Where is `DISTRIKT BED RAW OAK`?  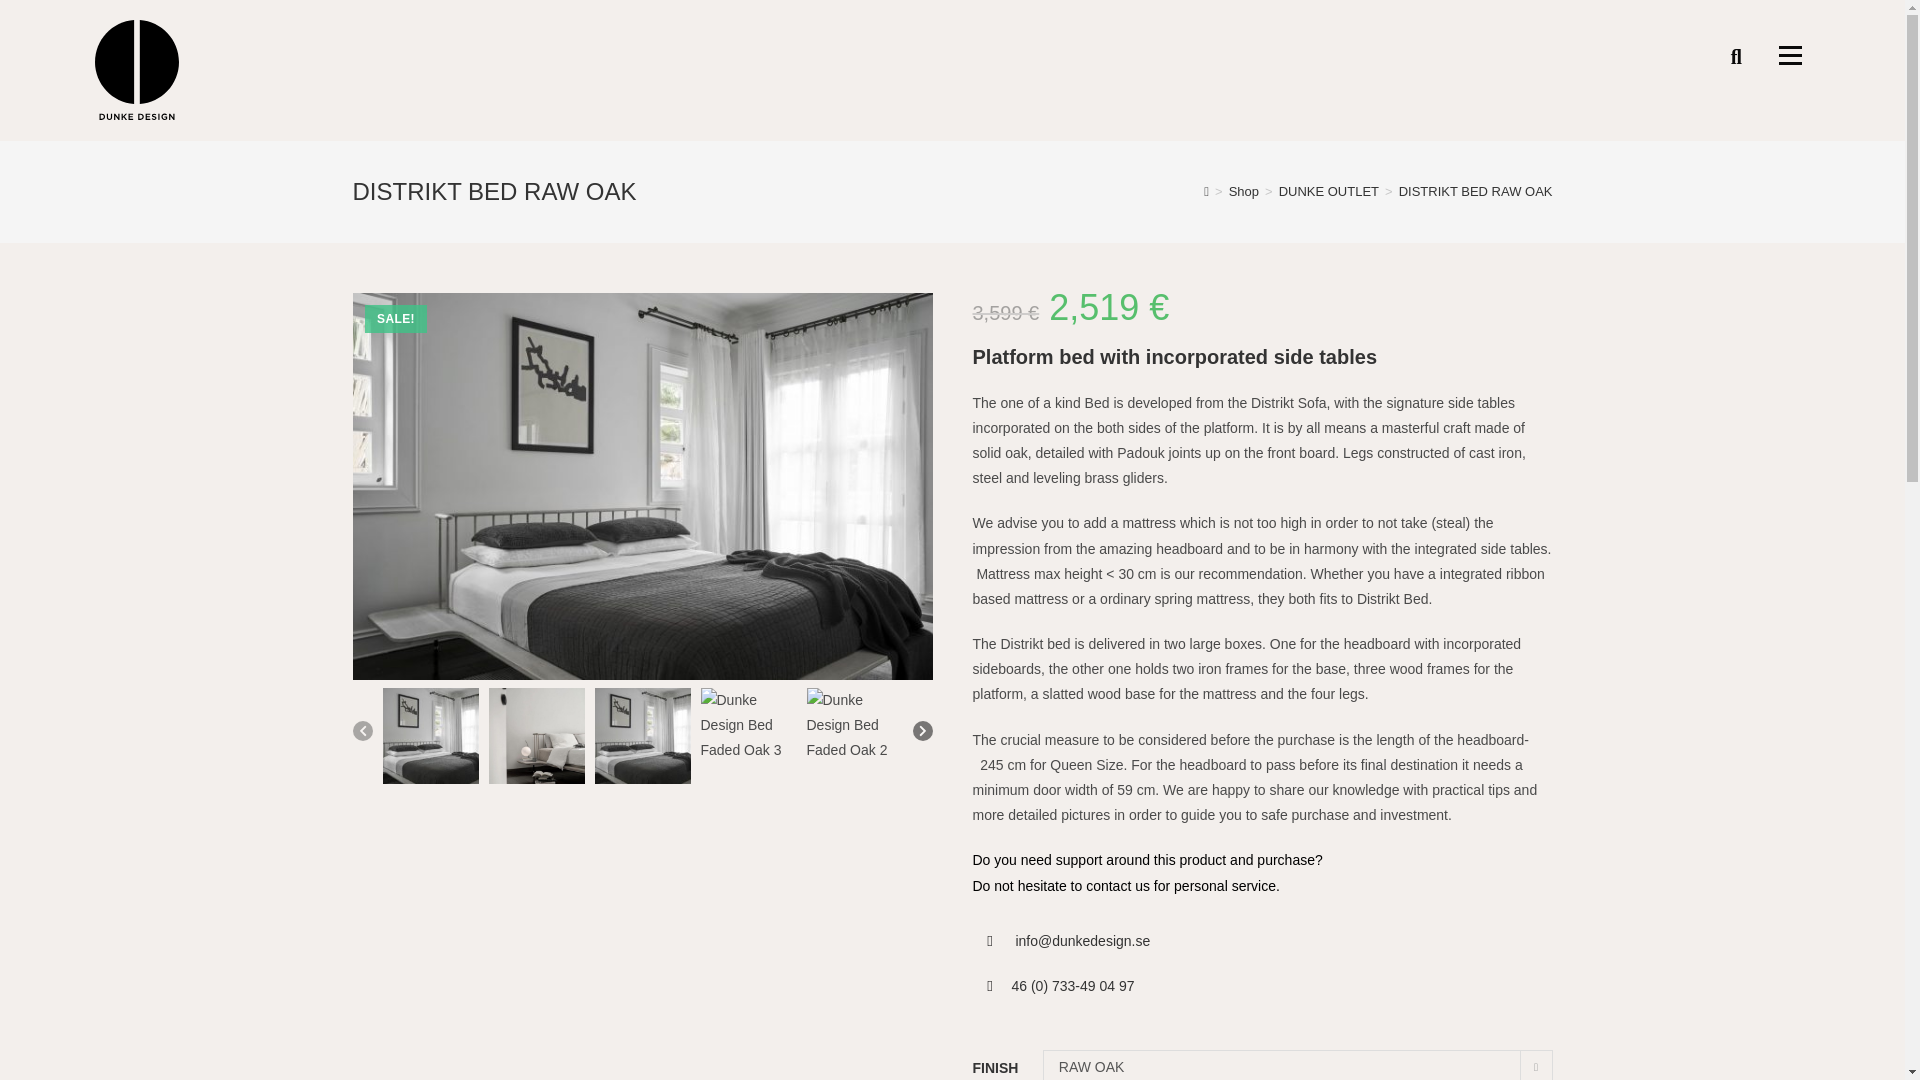
DISTRIKT BED RAW OAK is located at coordinates (1476, 190).